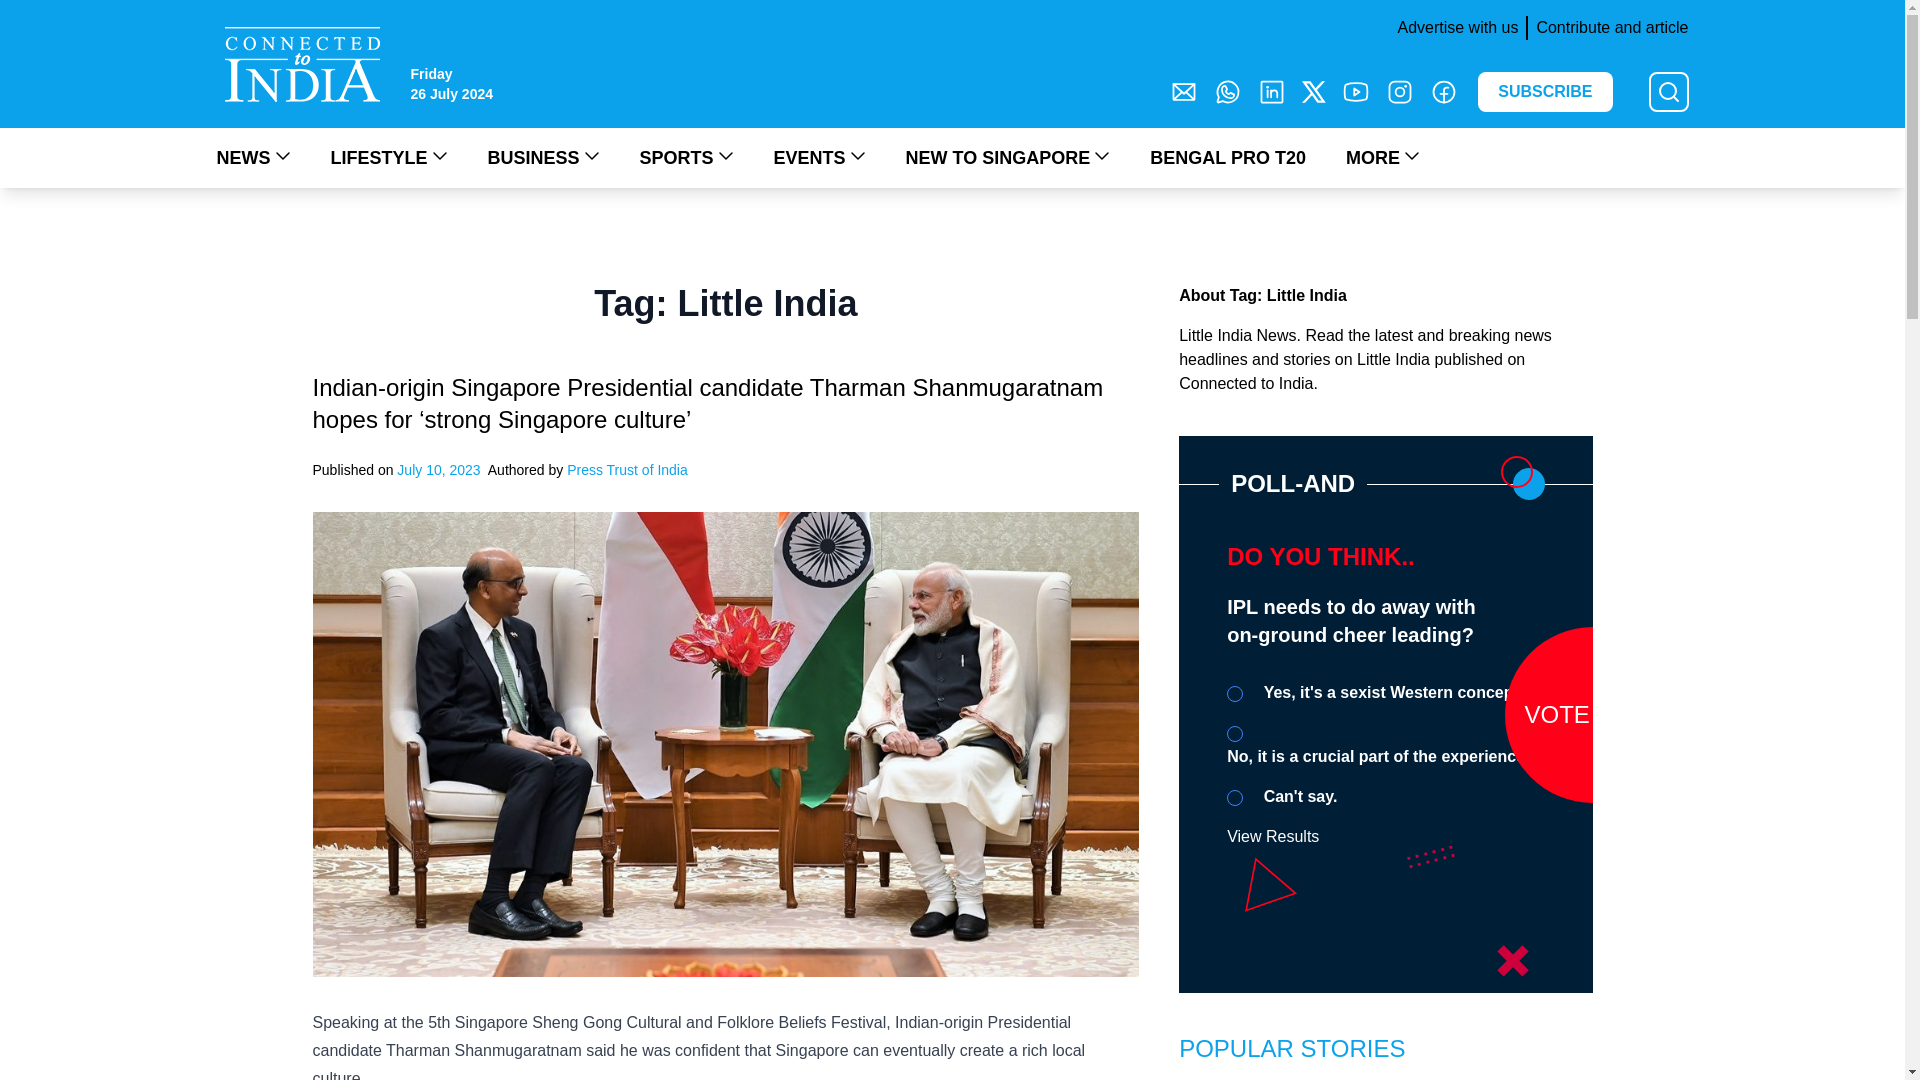 The height and width of the screenshot is (1080, 1920). What do you see at coordinates (388, 157) in the screenshot?
I see `LIFESTYLE` at bounding box center [388, 157].